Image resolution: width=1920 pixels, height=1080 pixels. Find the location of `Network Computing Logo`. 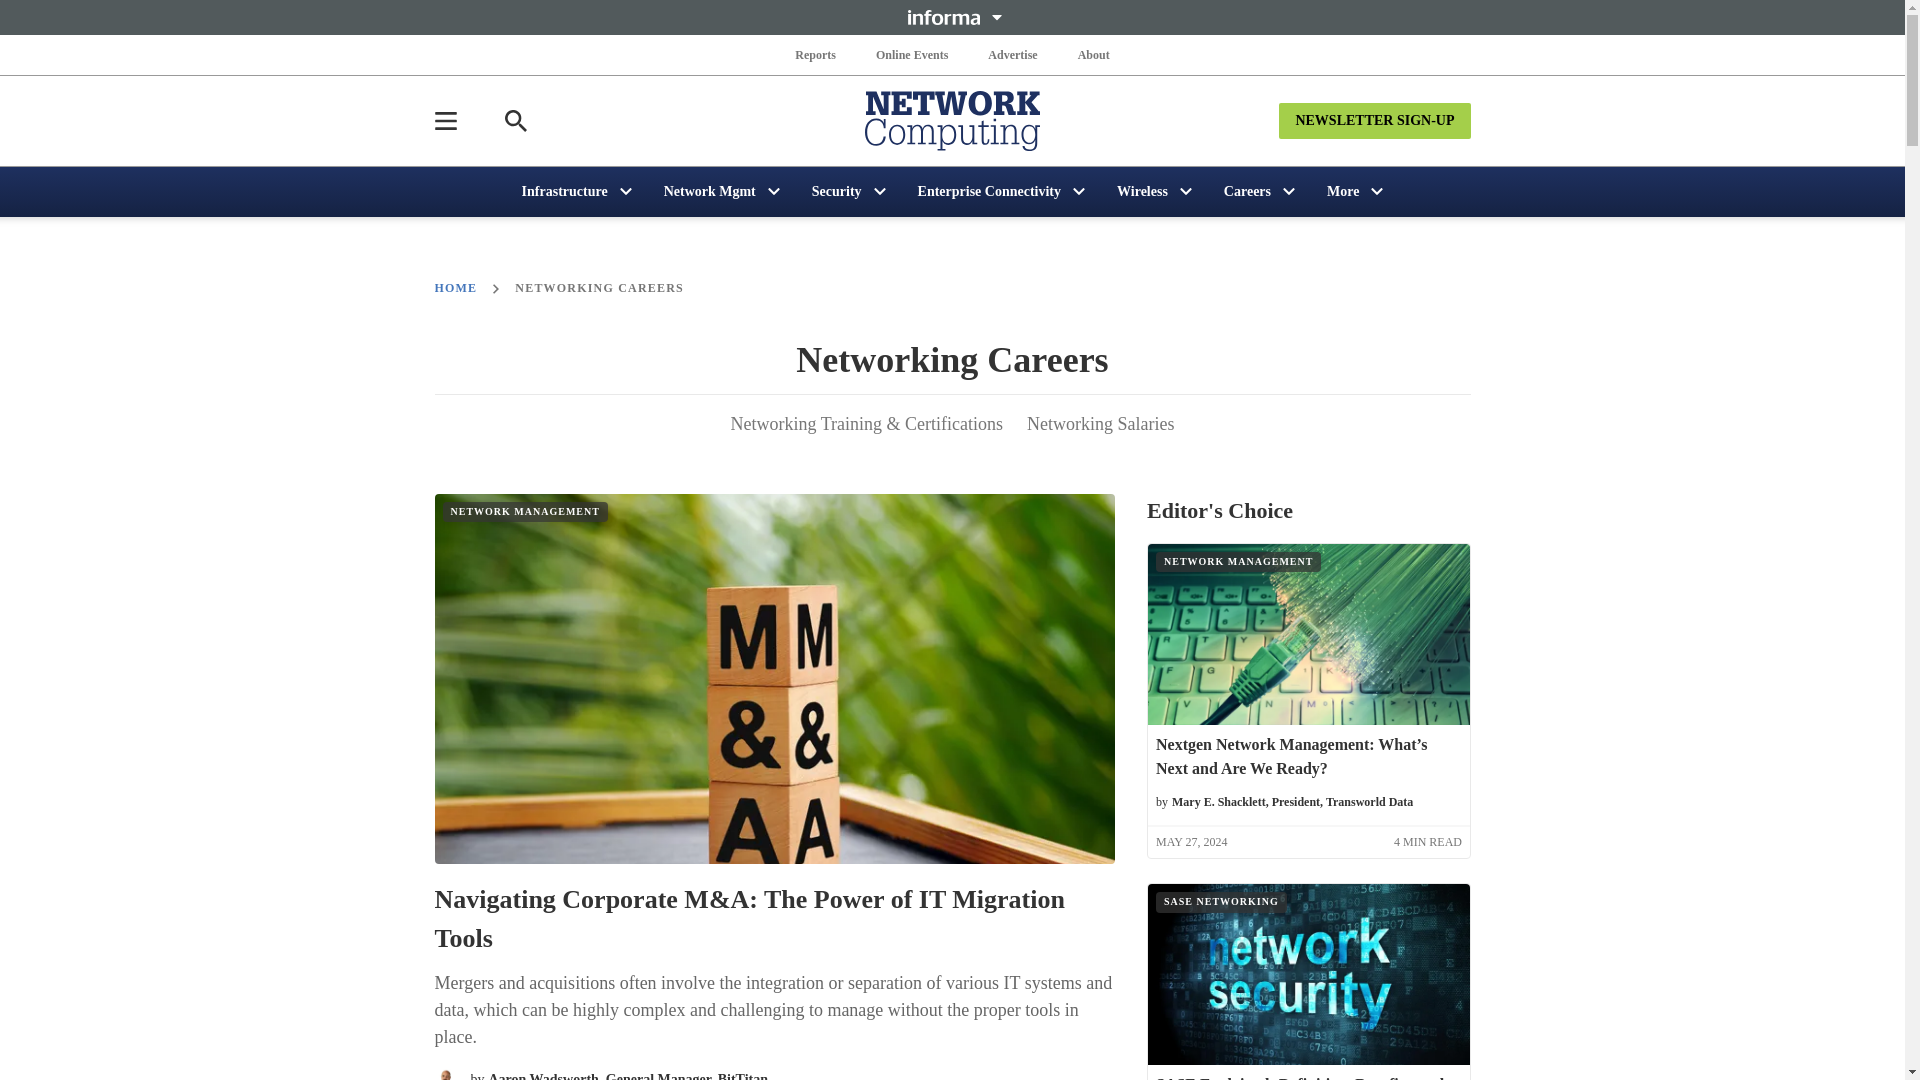

Network Computing Logo is located at coordinates (952, 120).